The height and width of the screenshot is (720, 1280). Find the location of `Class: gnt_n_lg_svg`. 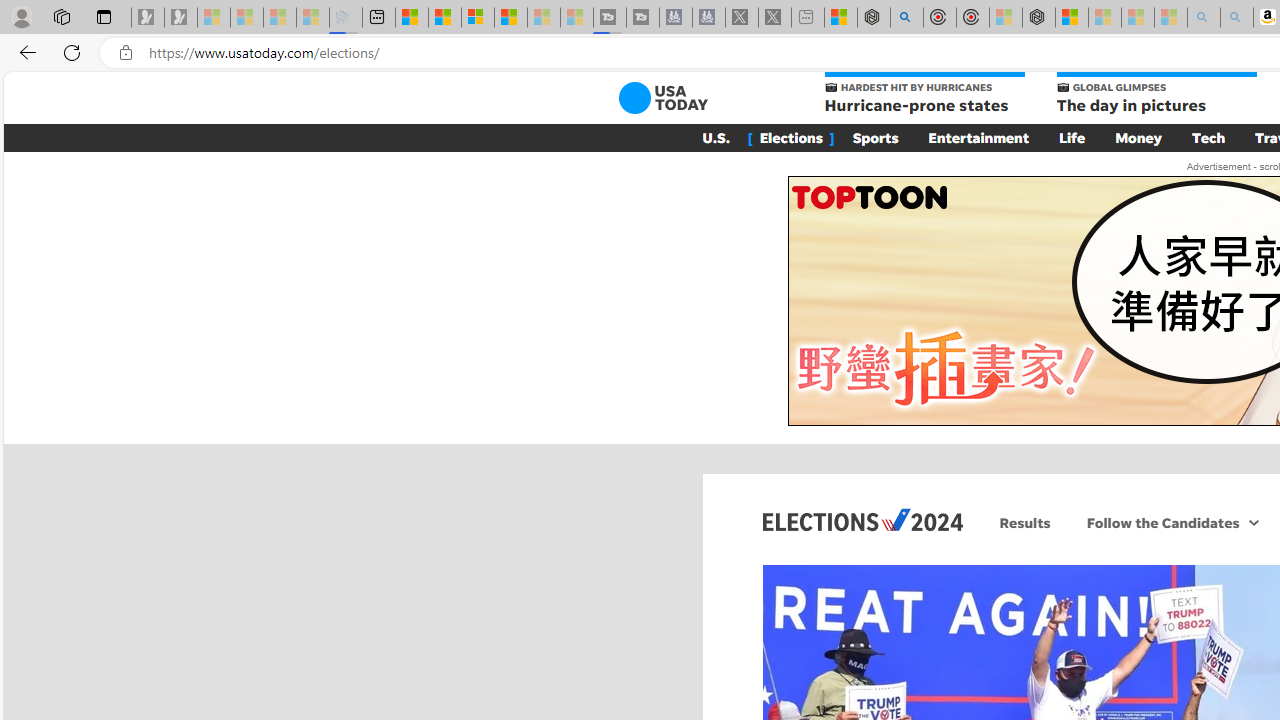

Class: gnt_n_lg_svg is located at coordinates (662, 98).